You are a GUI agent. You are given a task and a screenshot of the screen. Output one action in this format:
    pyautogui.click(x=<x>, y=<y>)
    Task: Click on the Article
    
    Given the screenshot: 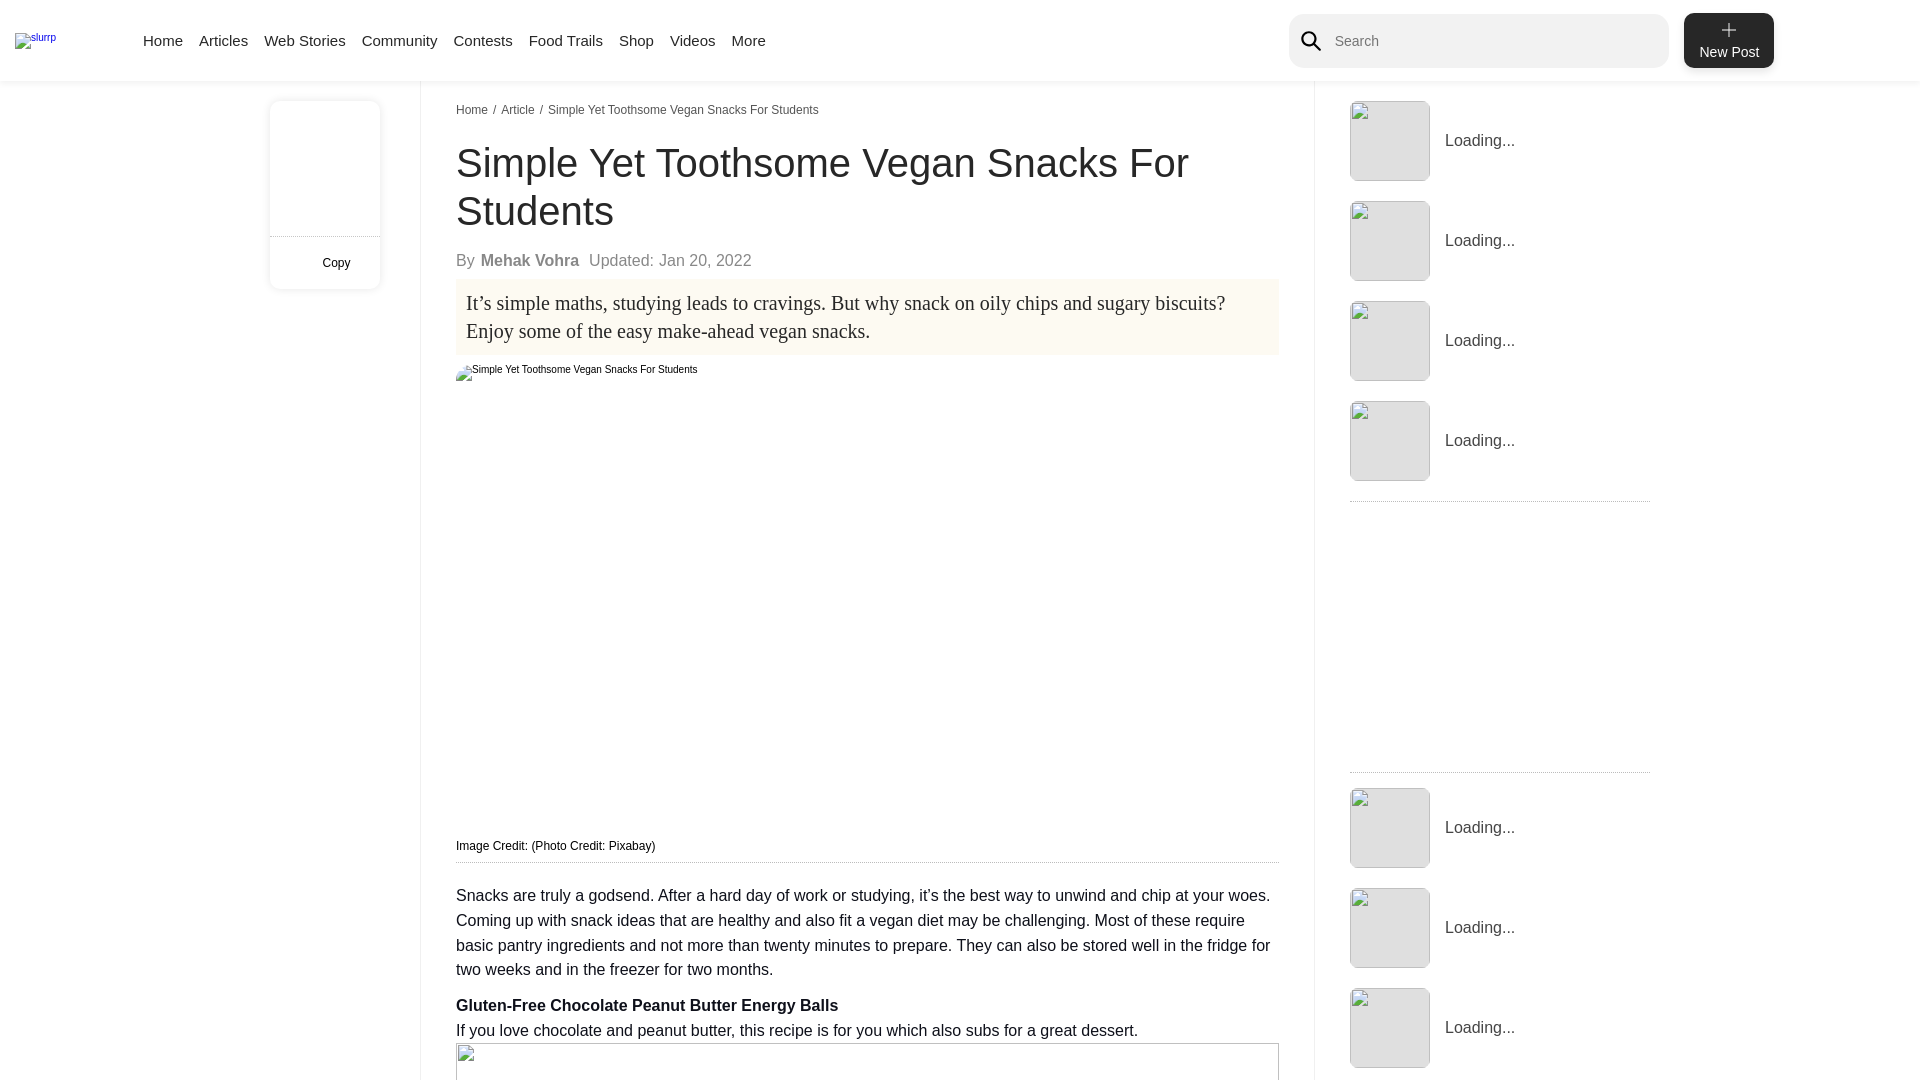 What is the action you would take?
    pyautogui.click(x=520, y=109)
    